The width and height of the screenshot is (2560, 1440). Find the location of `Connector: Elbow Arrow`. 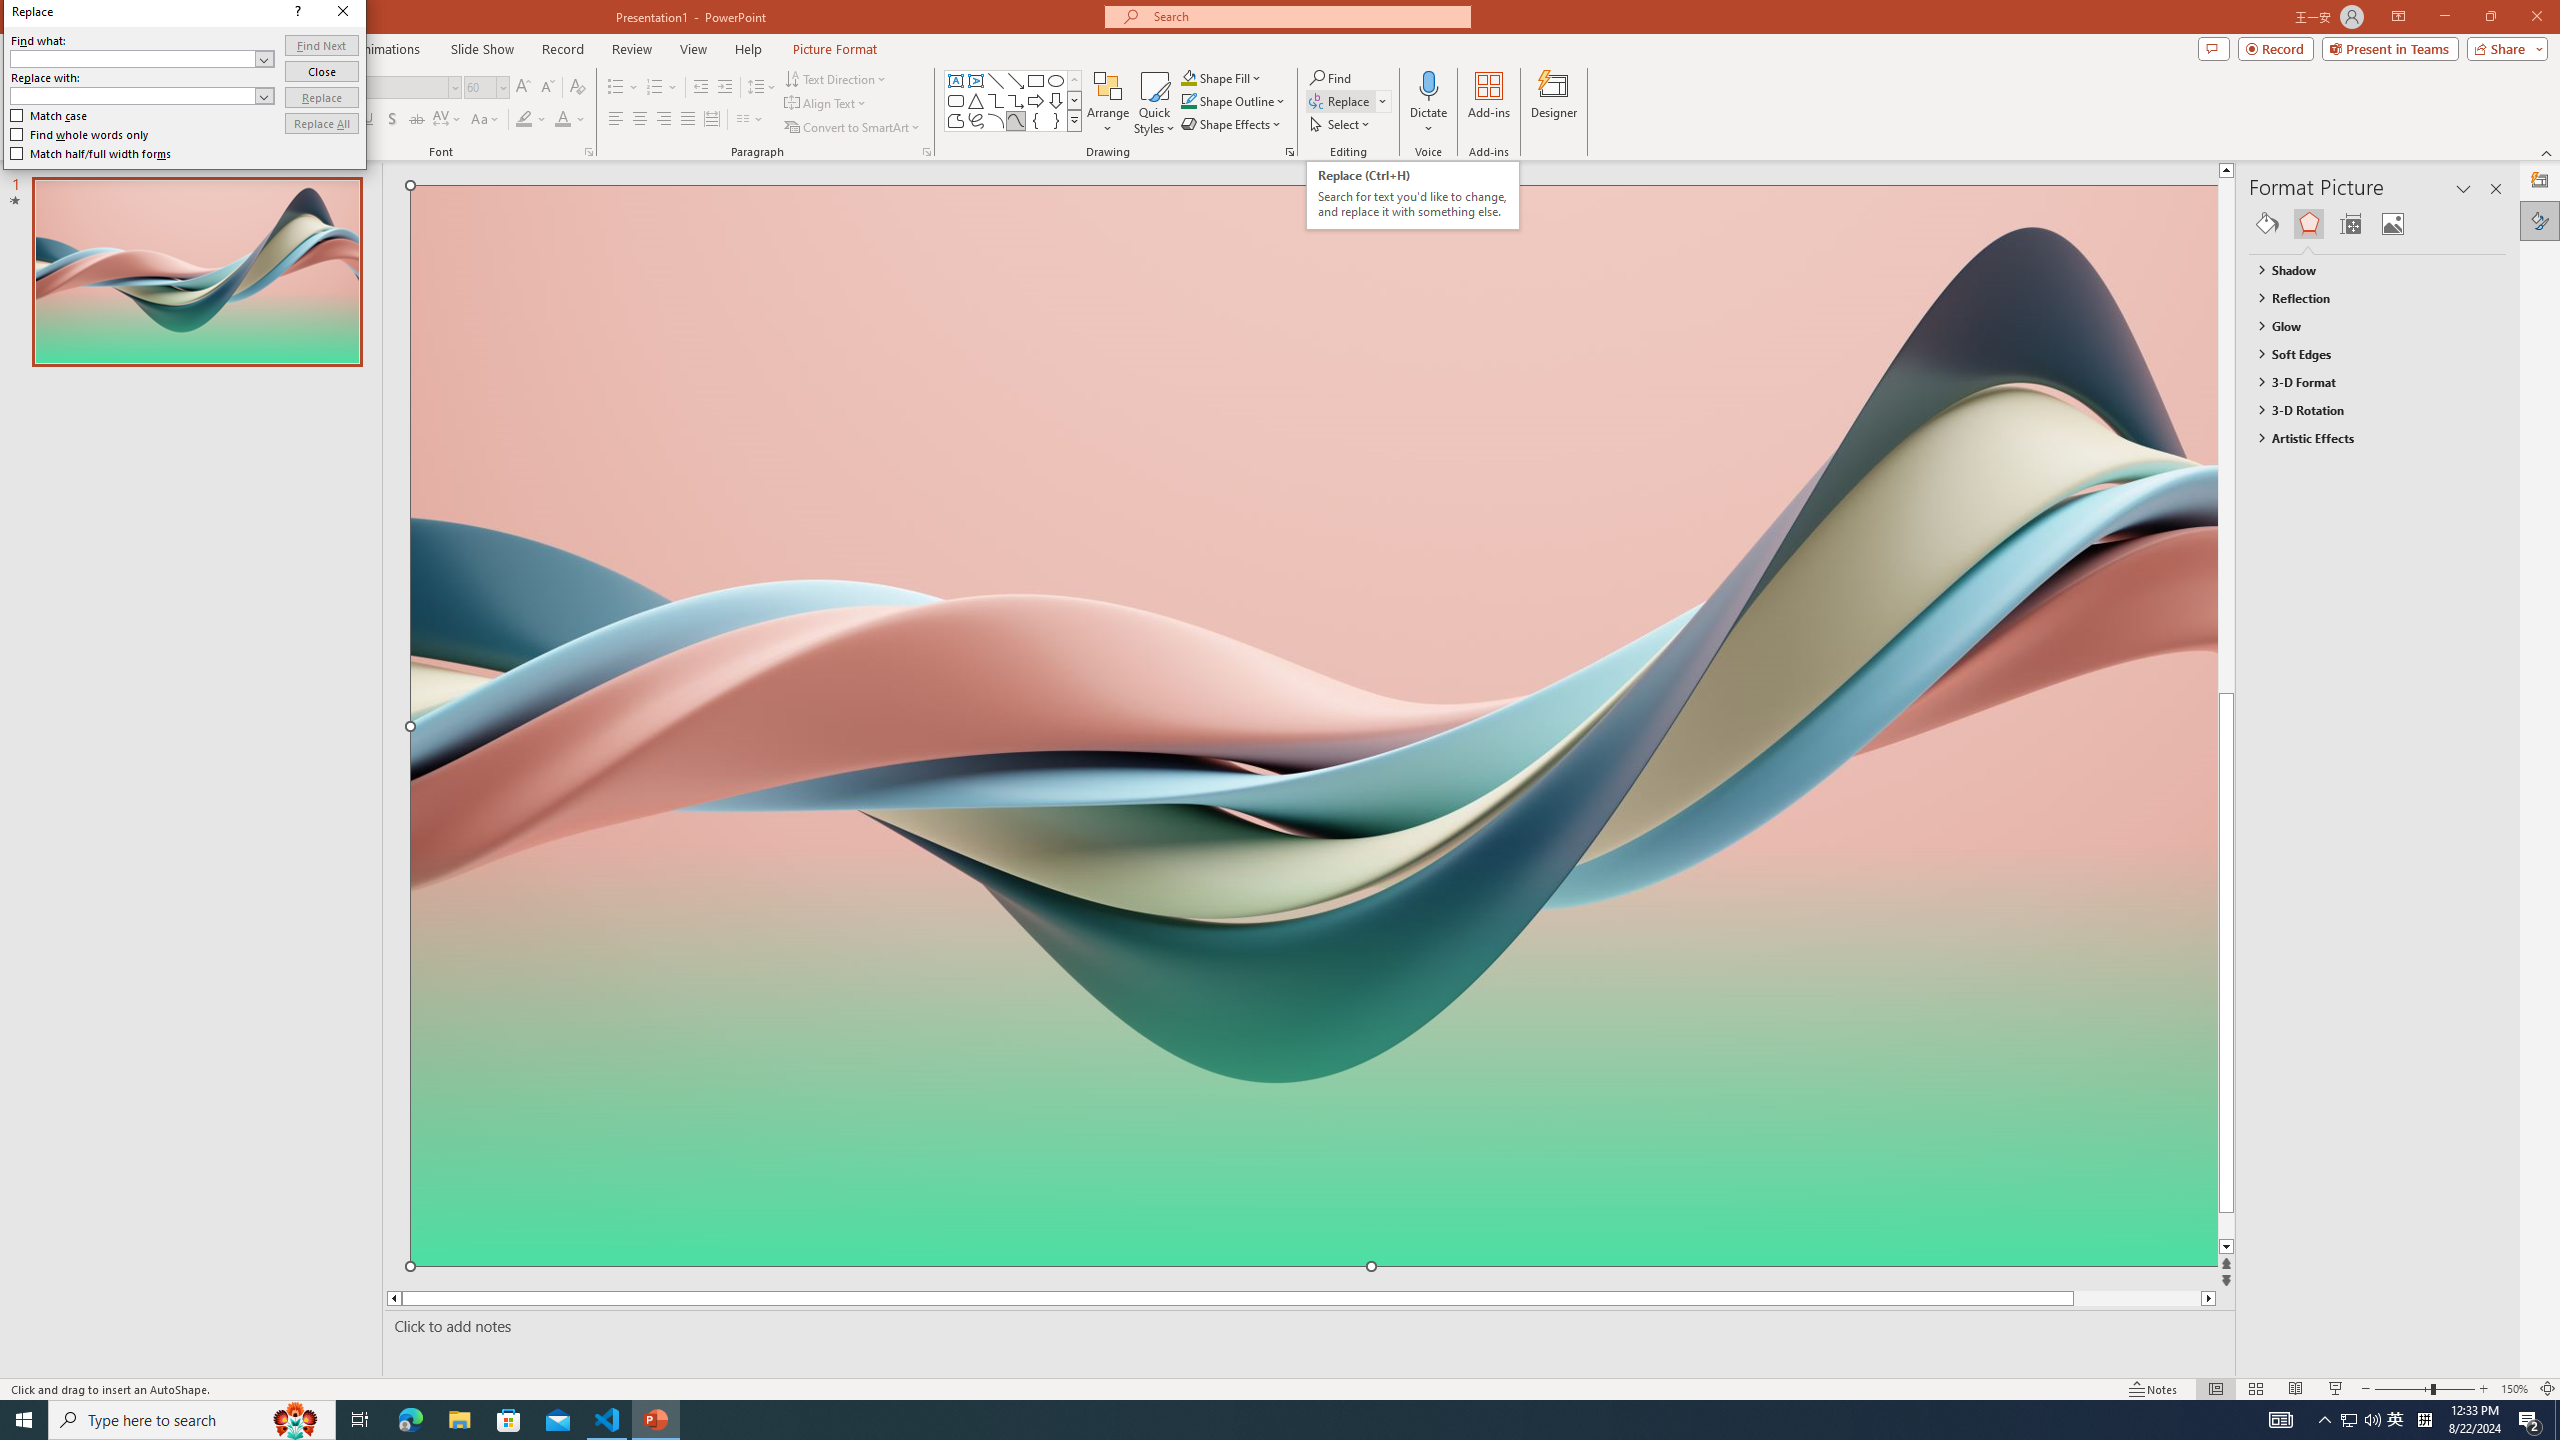

Connector: Elbow Arrow is located at coordinates (1016, 100).